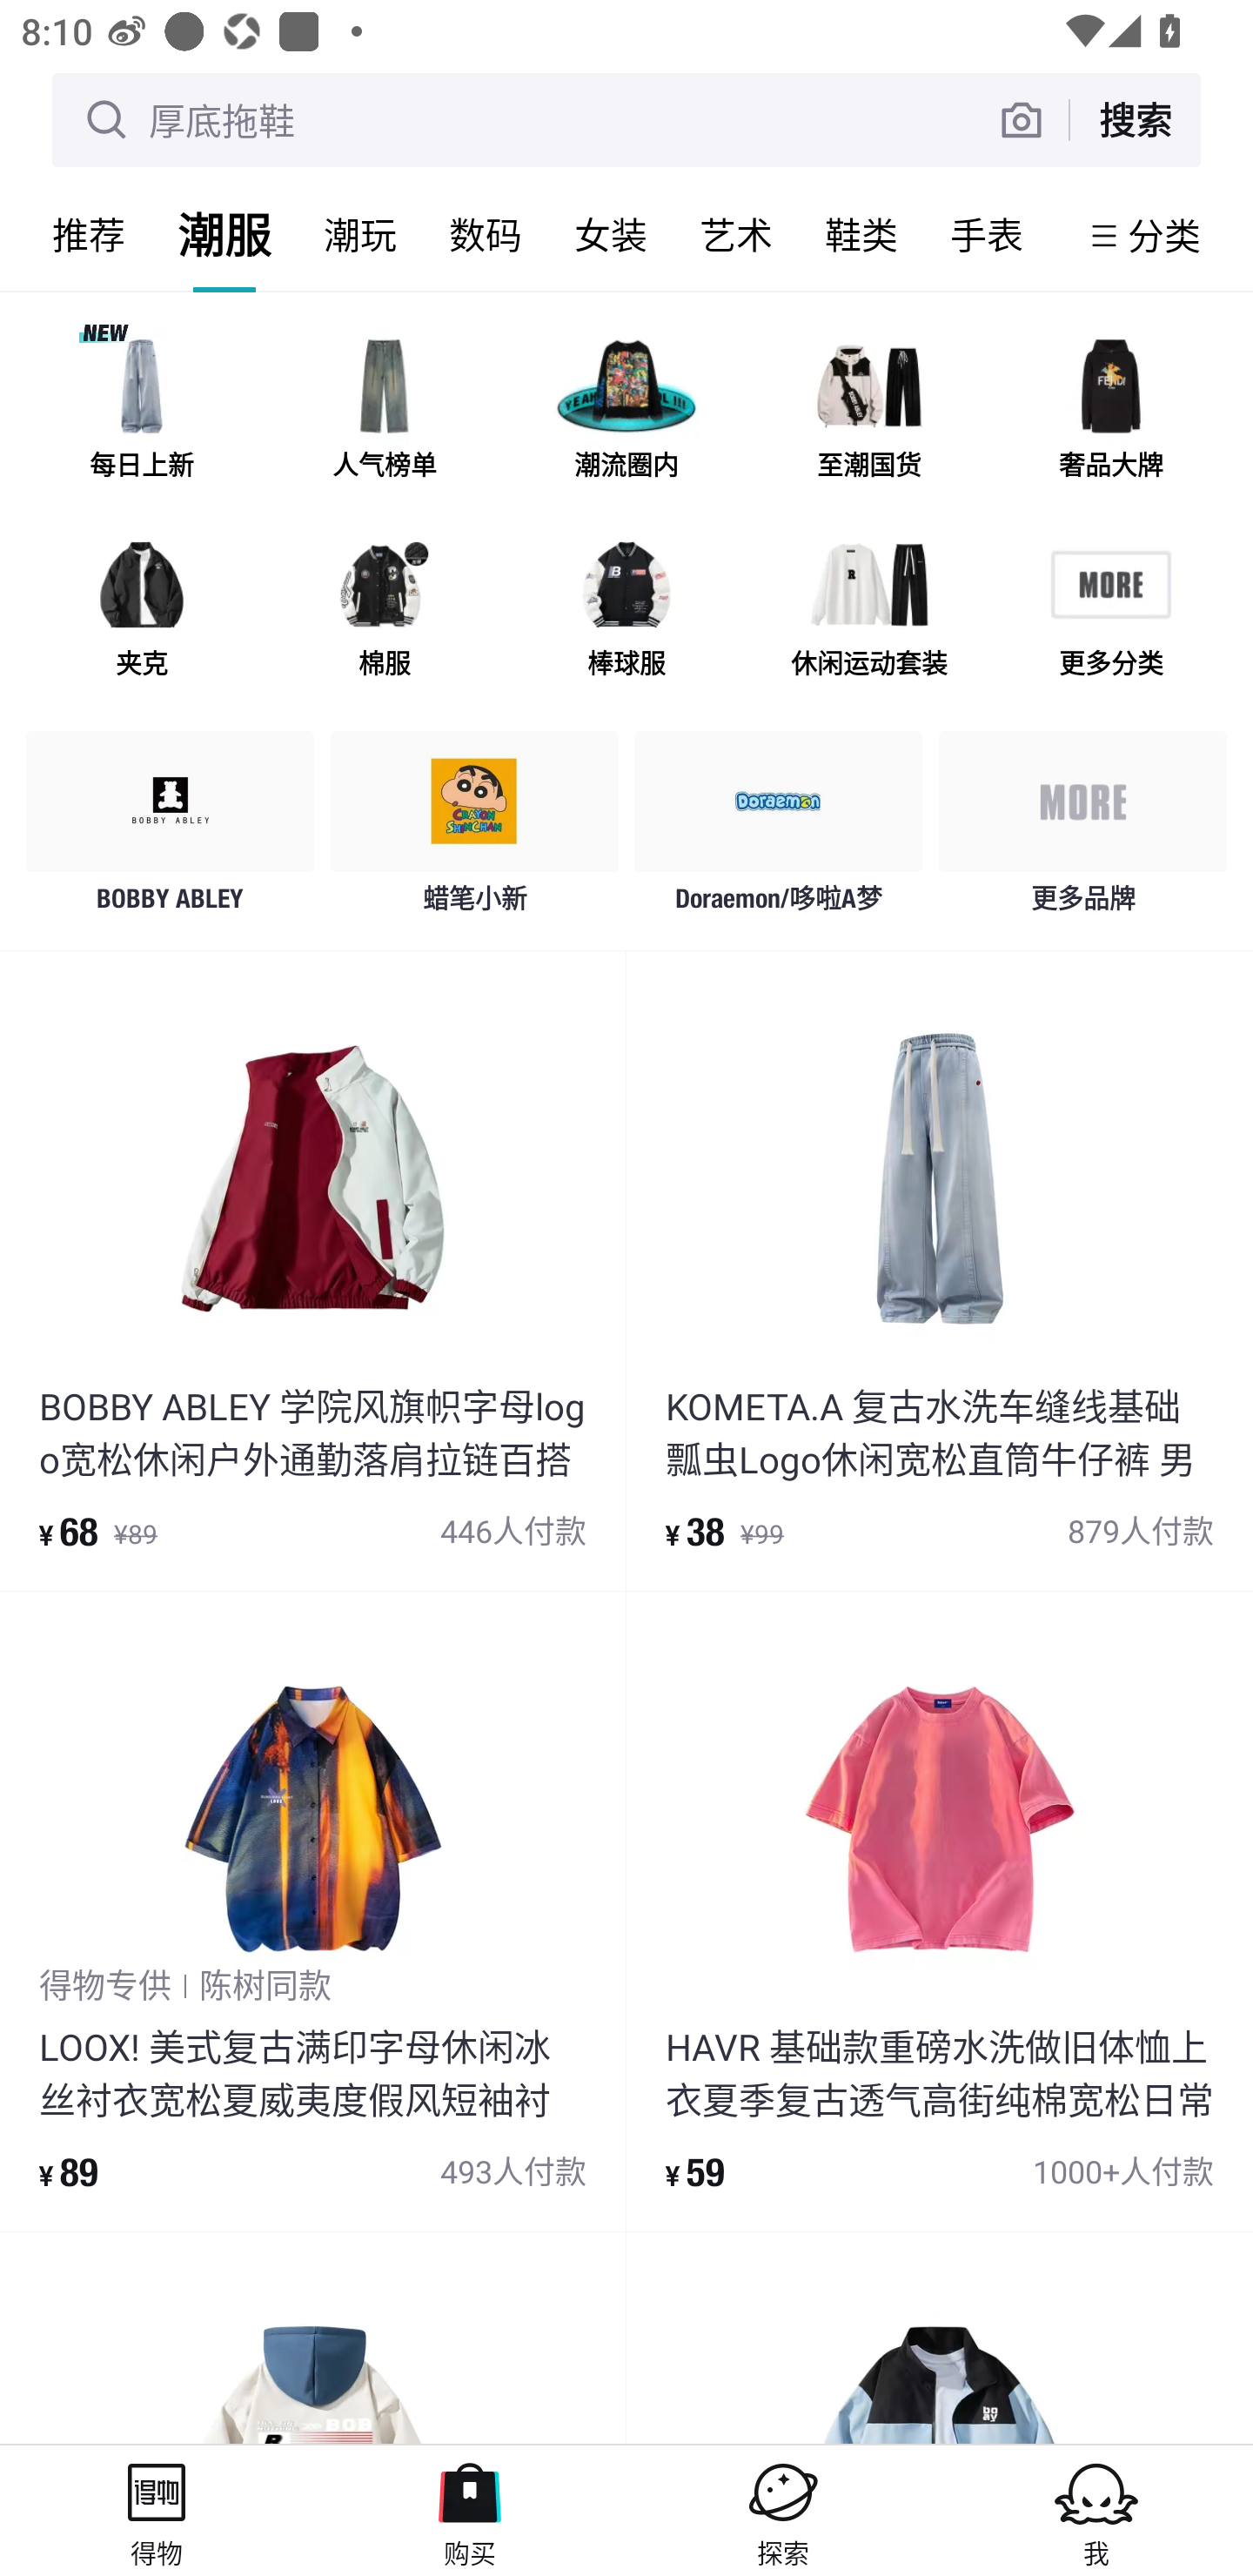  What do you see at coordinates (142, 611) in the screenshot?
I see `夹克` at bounding box center [142, 611].